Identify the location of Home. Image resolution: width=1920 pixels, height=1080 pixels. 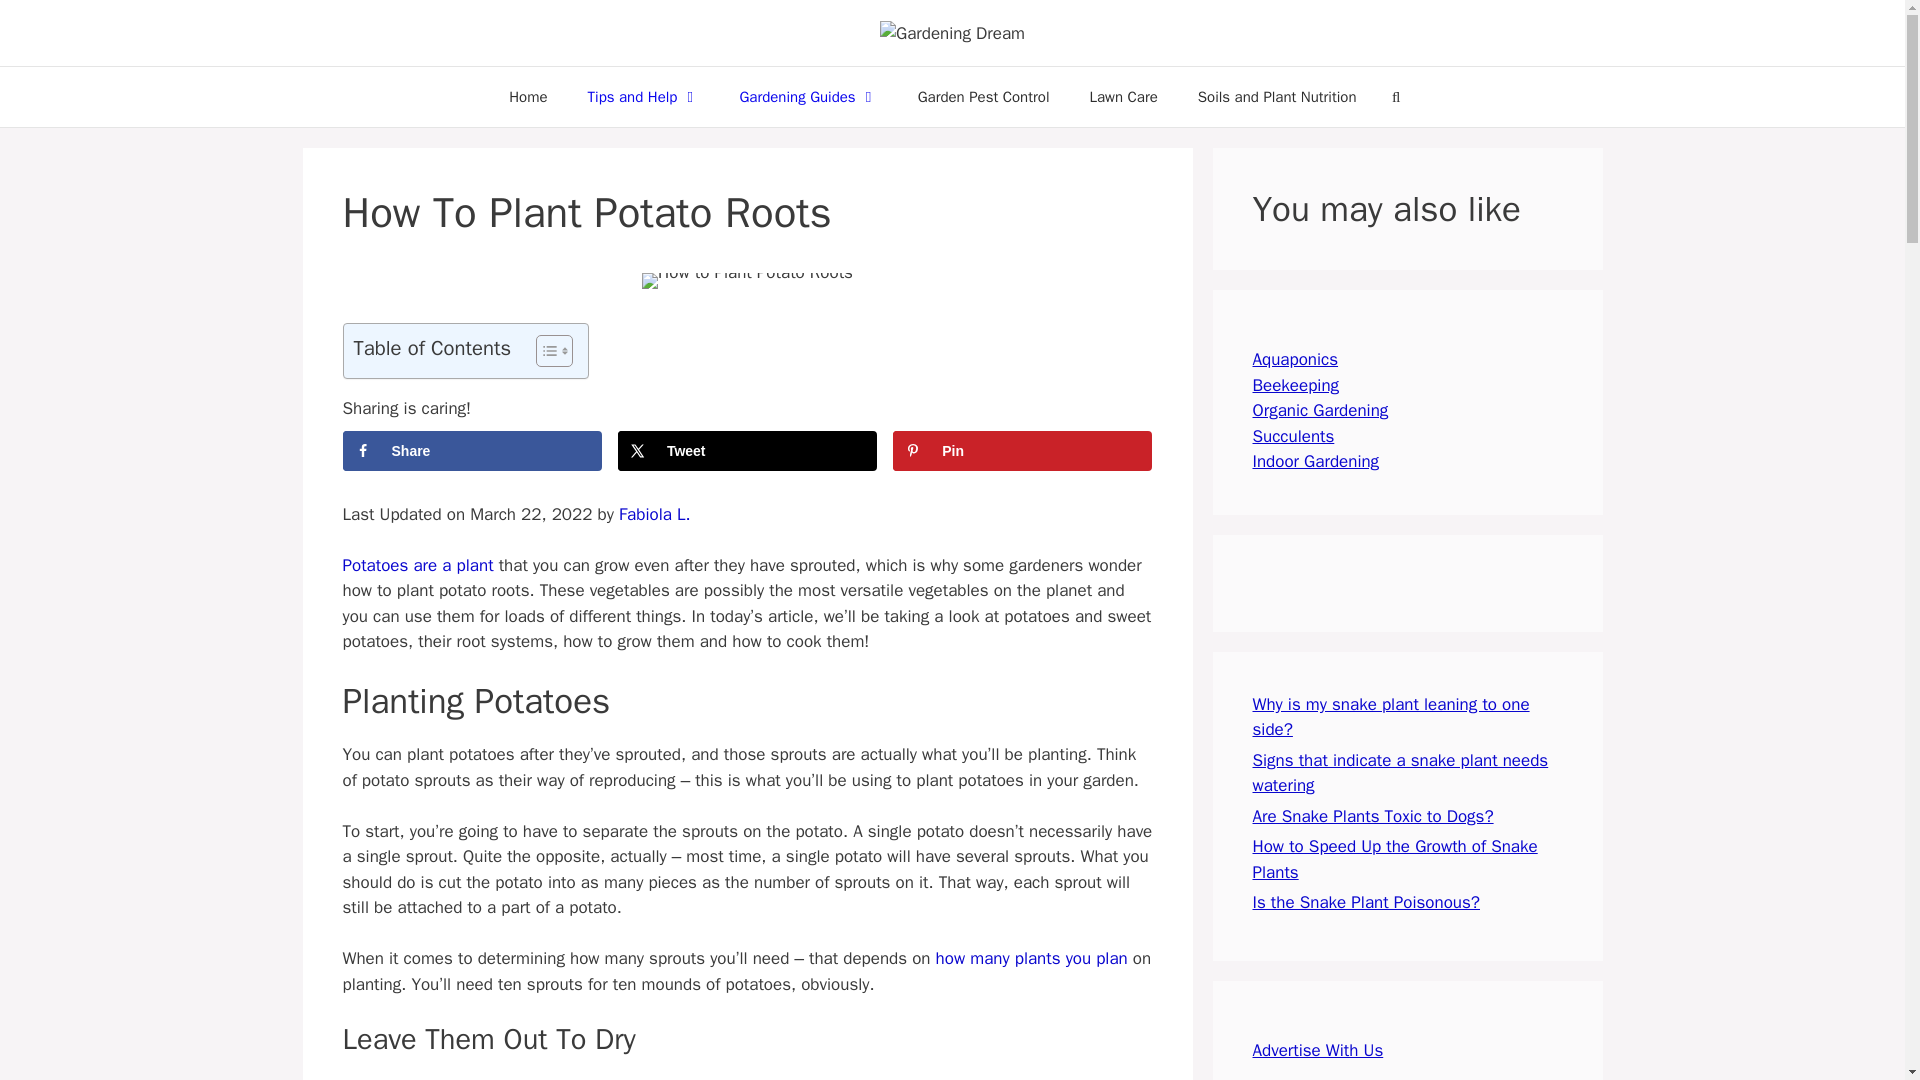
(528, 96).